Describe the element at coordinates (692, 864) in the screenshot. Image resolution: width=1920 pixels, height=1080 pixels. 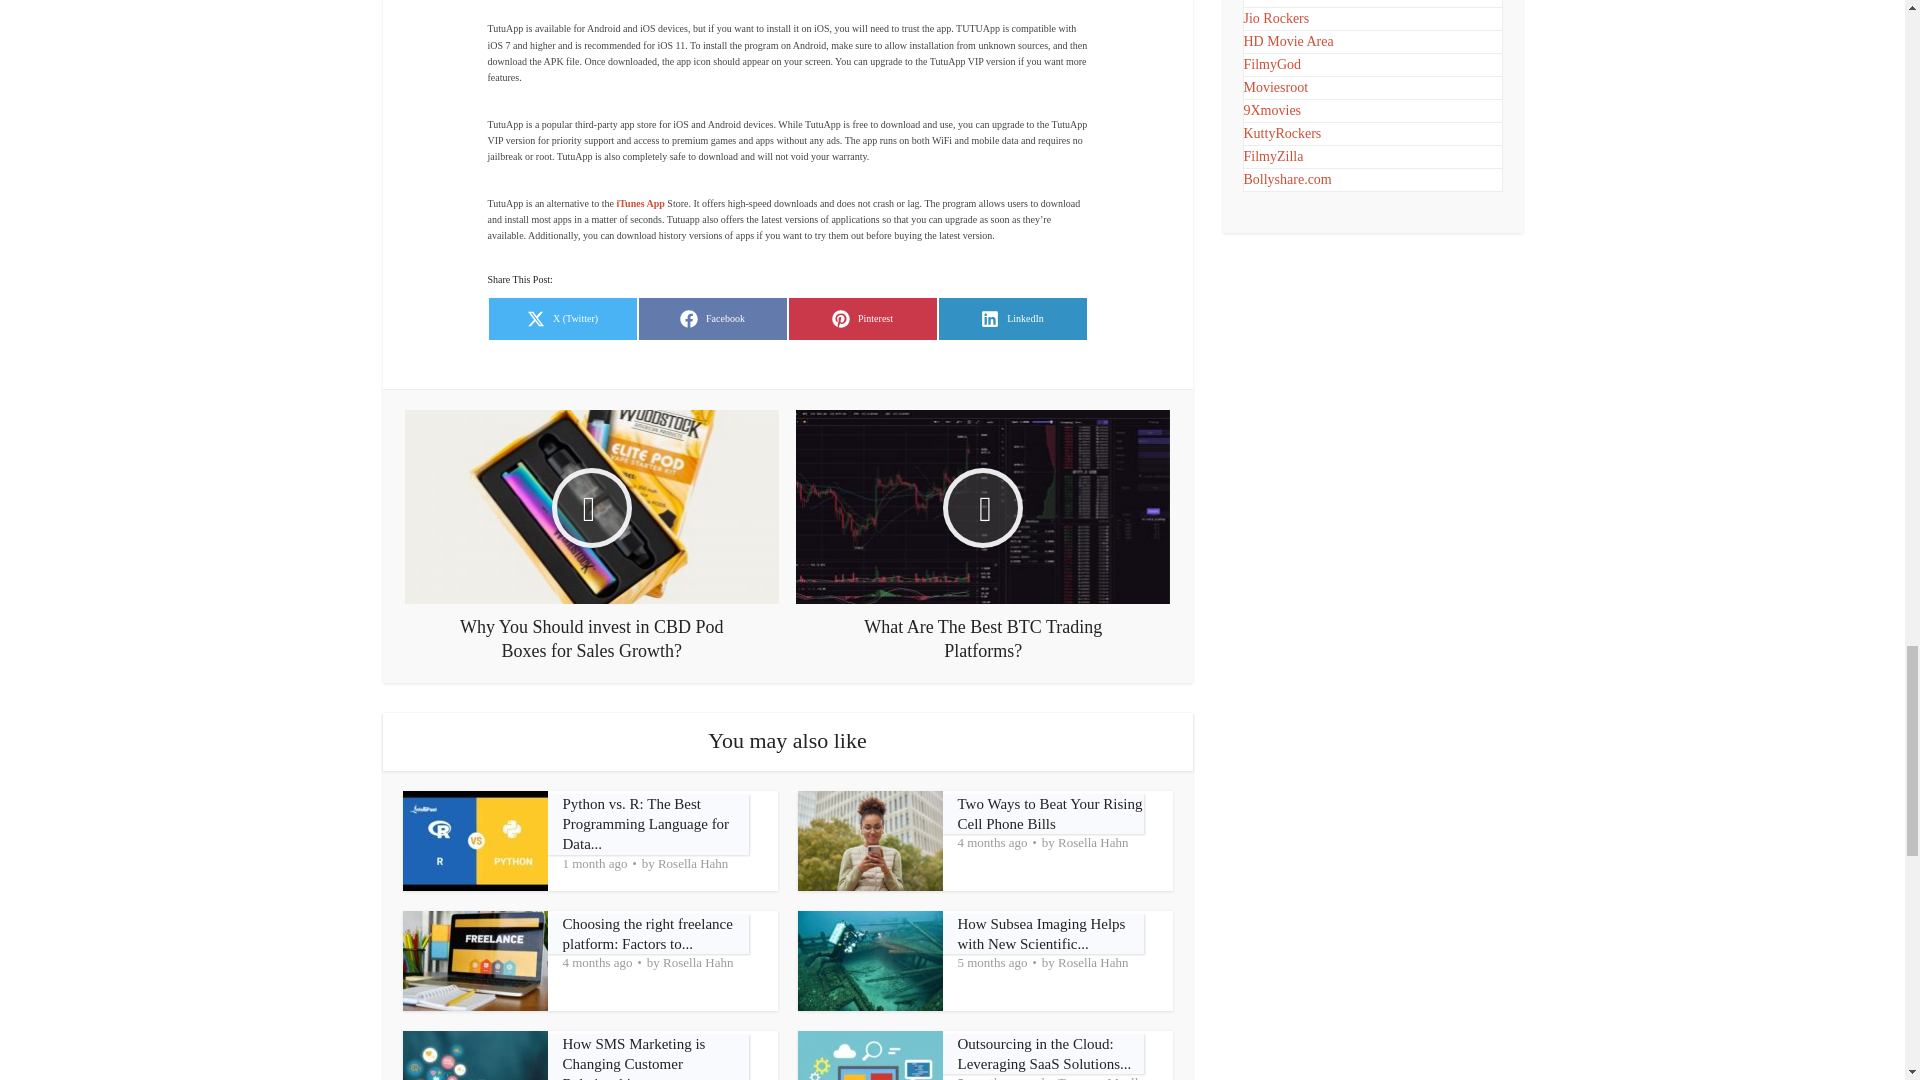
I see `Two Ways to Beat Your Rising Cell Phone Bills` at that location.